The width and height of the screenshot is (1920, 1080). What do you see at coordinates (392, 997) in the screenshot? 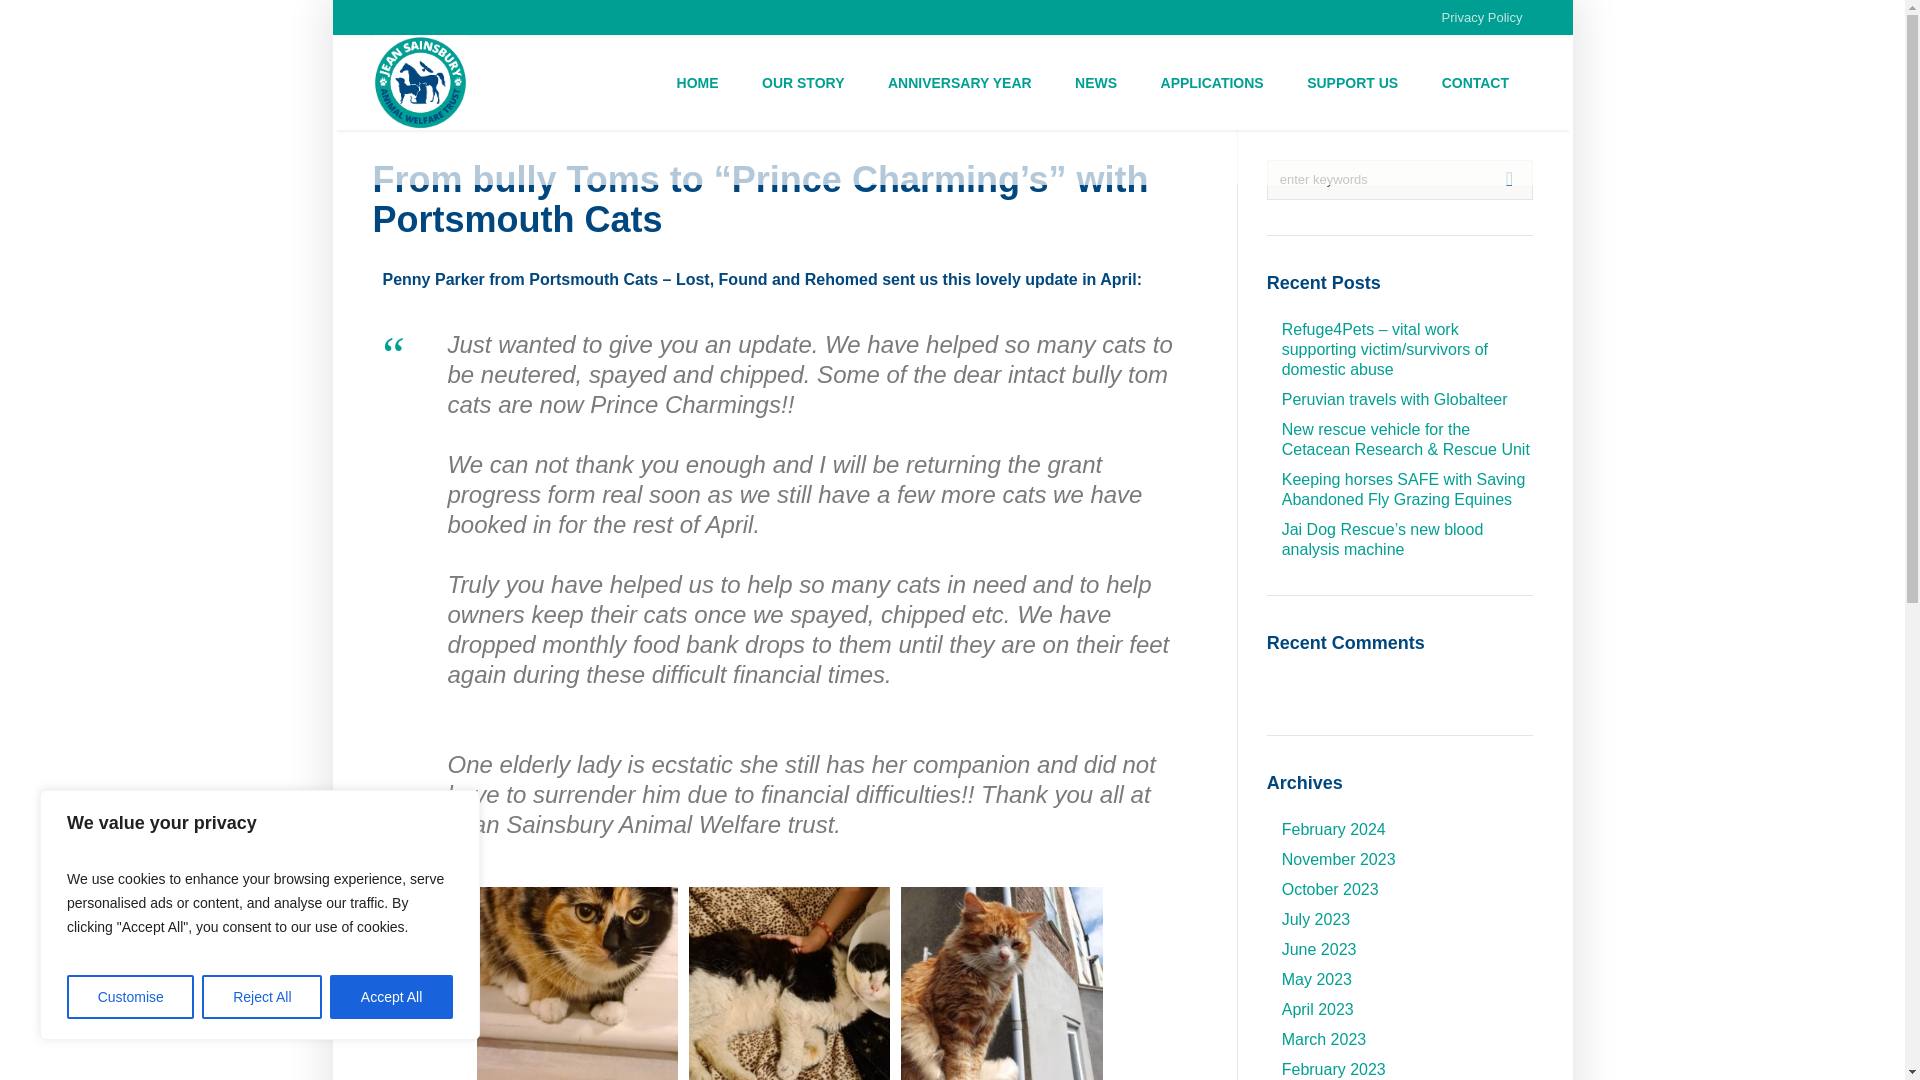
I see `Accept All` at bounding box center [392, 997].